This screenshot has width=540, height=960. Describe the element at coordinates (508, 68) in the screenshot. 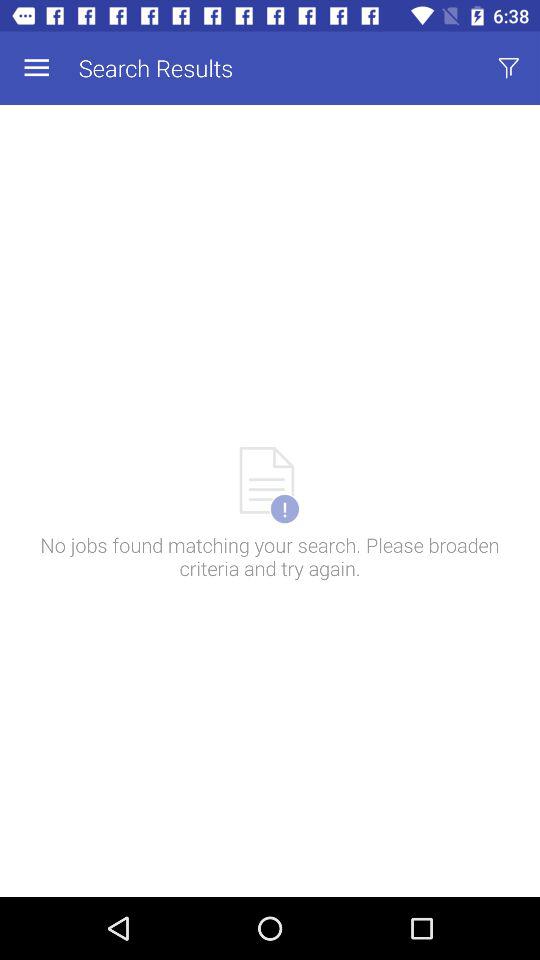

I see `turn off the icon above the no jobs found` at that location.